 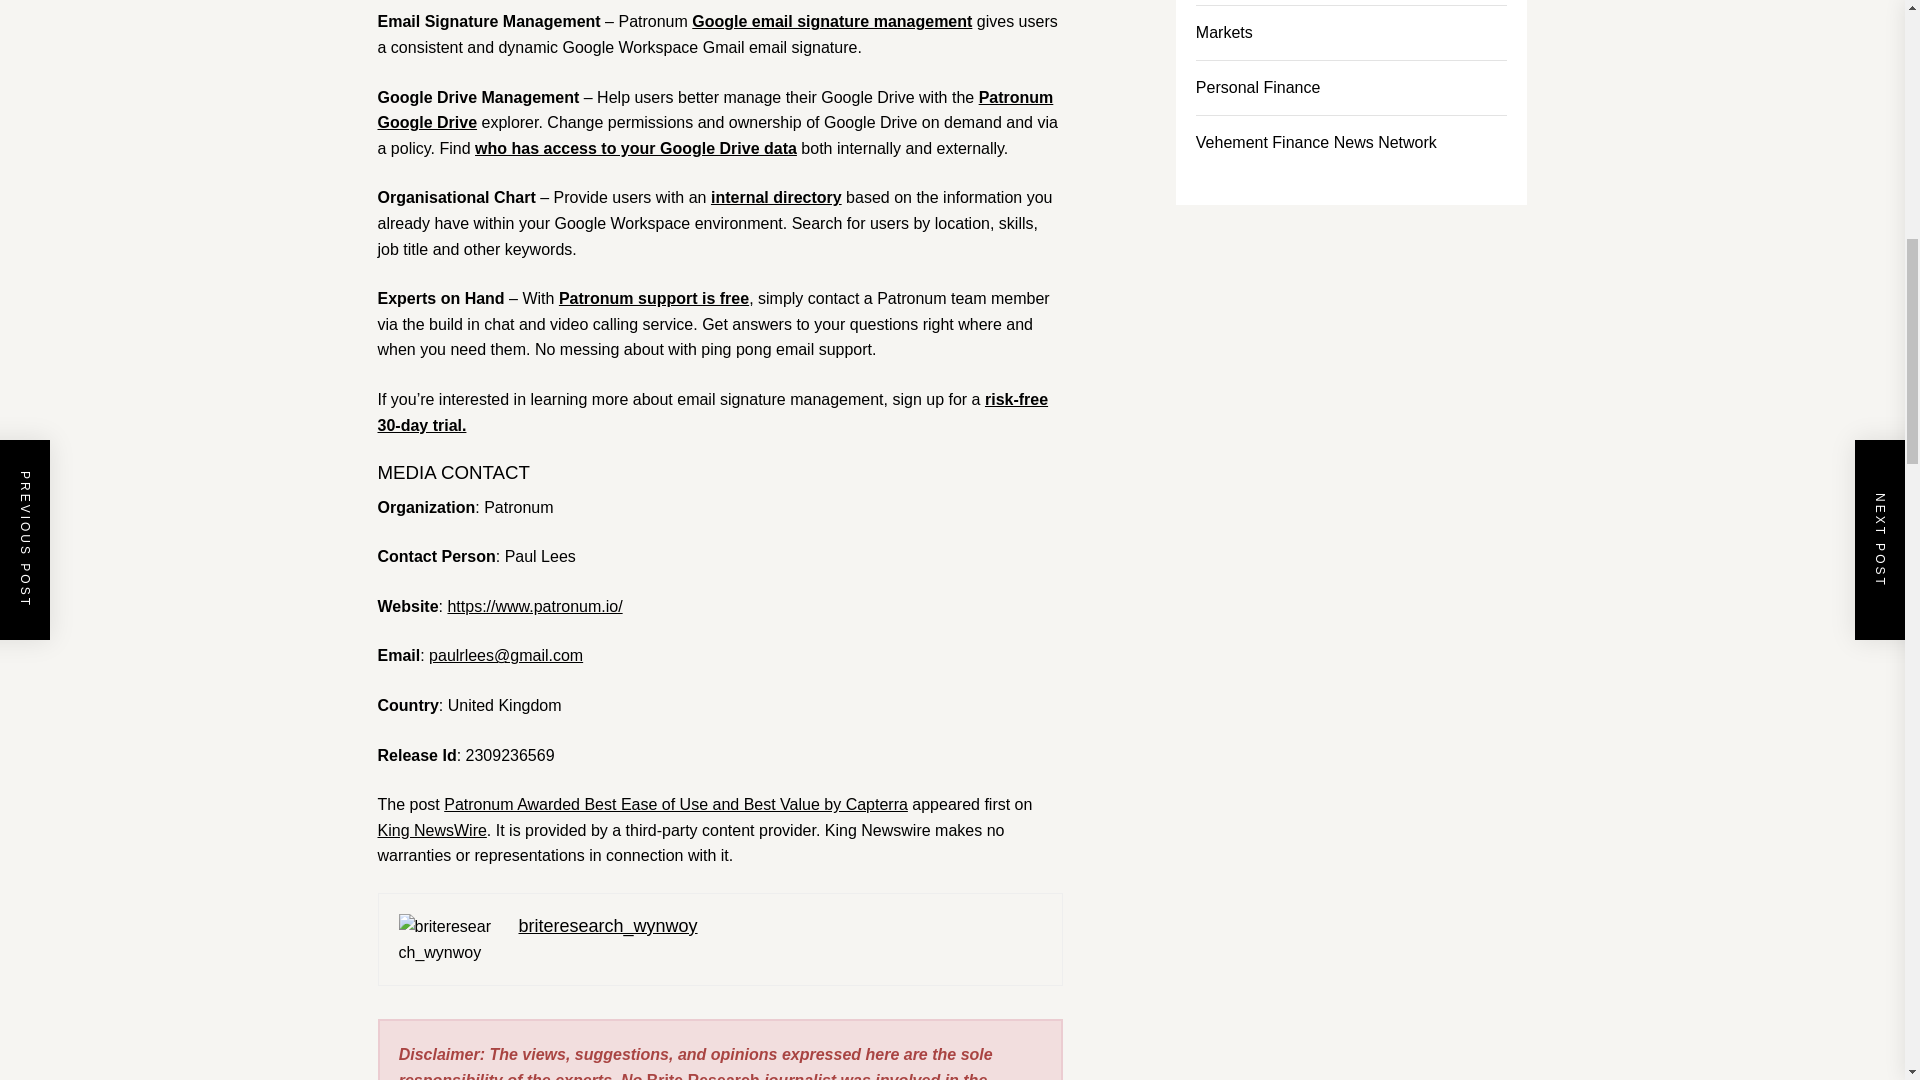 I want to click on Google email signature management, so click(x=831, y=21).